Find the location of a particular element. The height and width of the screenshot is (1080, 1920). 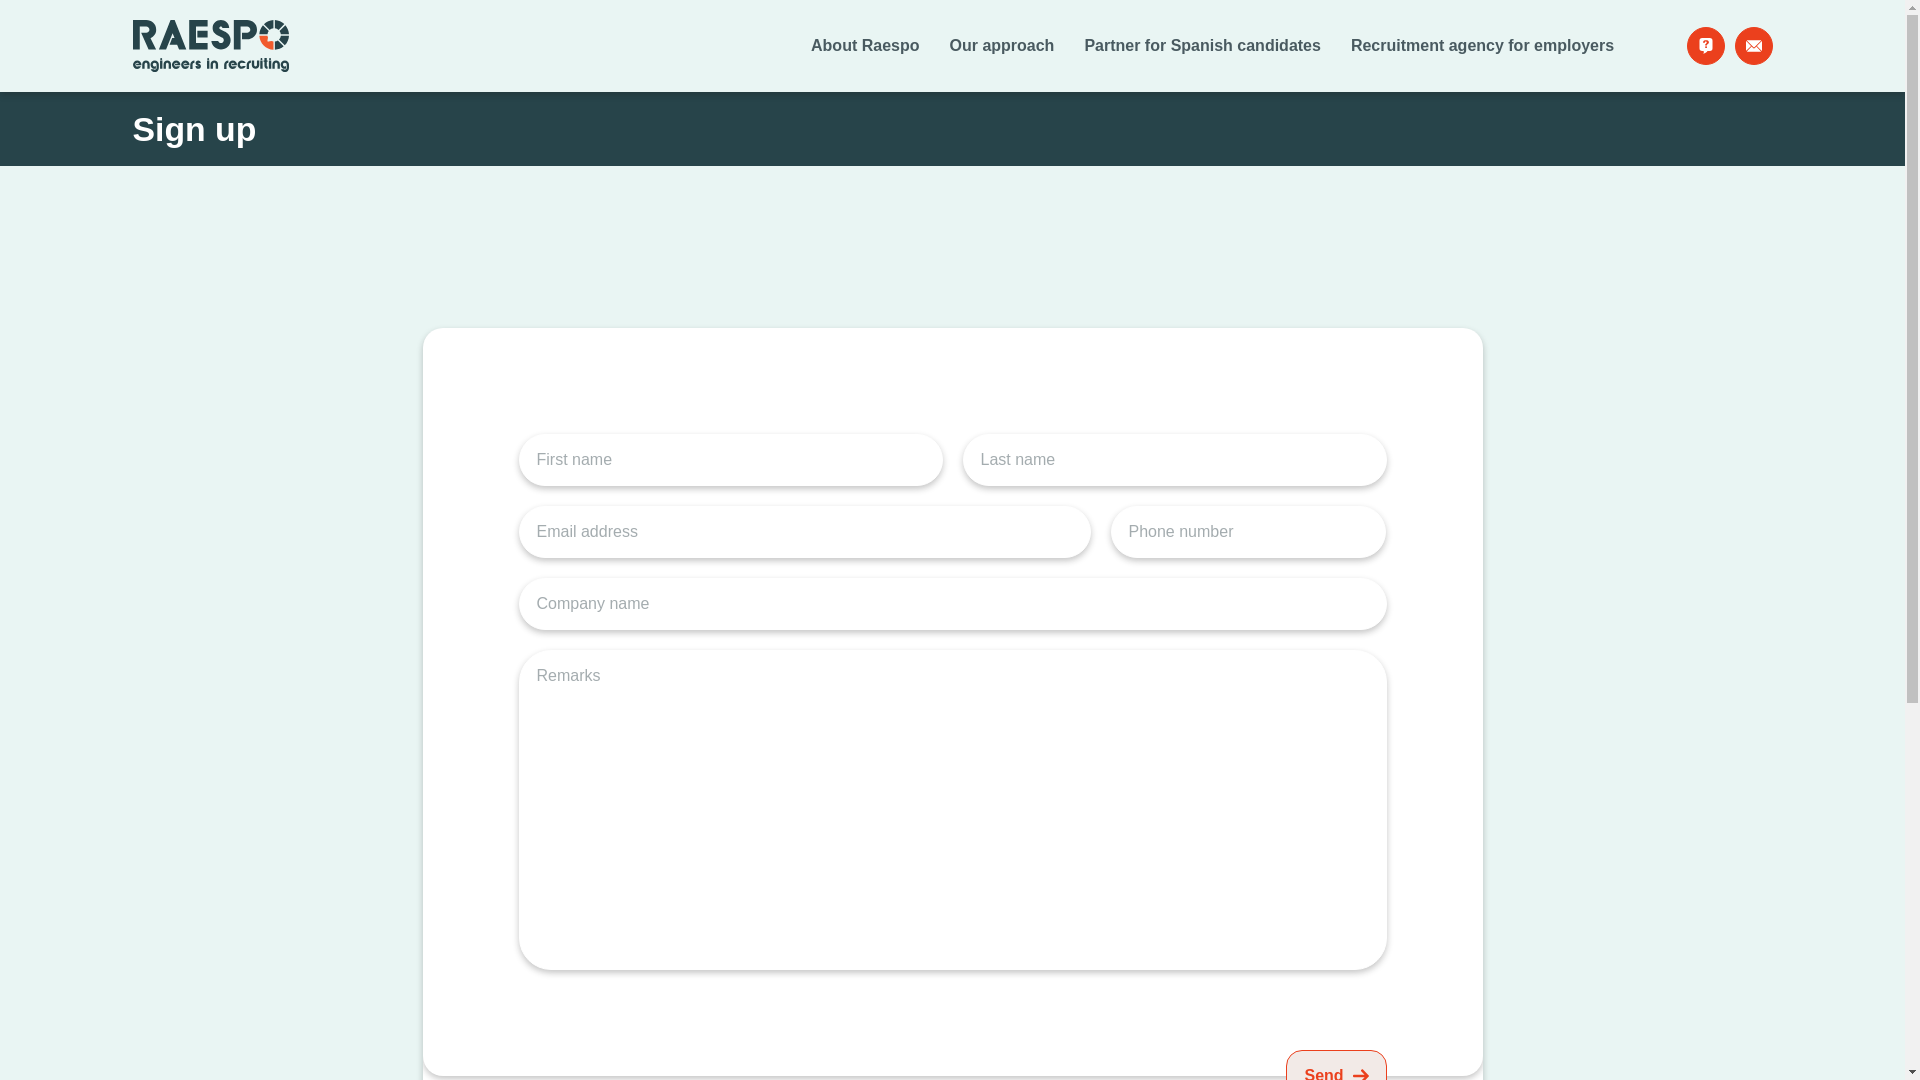

Recruitment agency for employers is located at coordinates (1482, 46).